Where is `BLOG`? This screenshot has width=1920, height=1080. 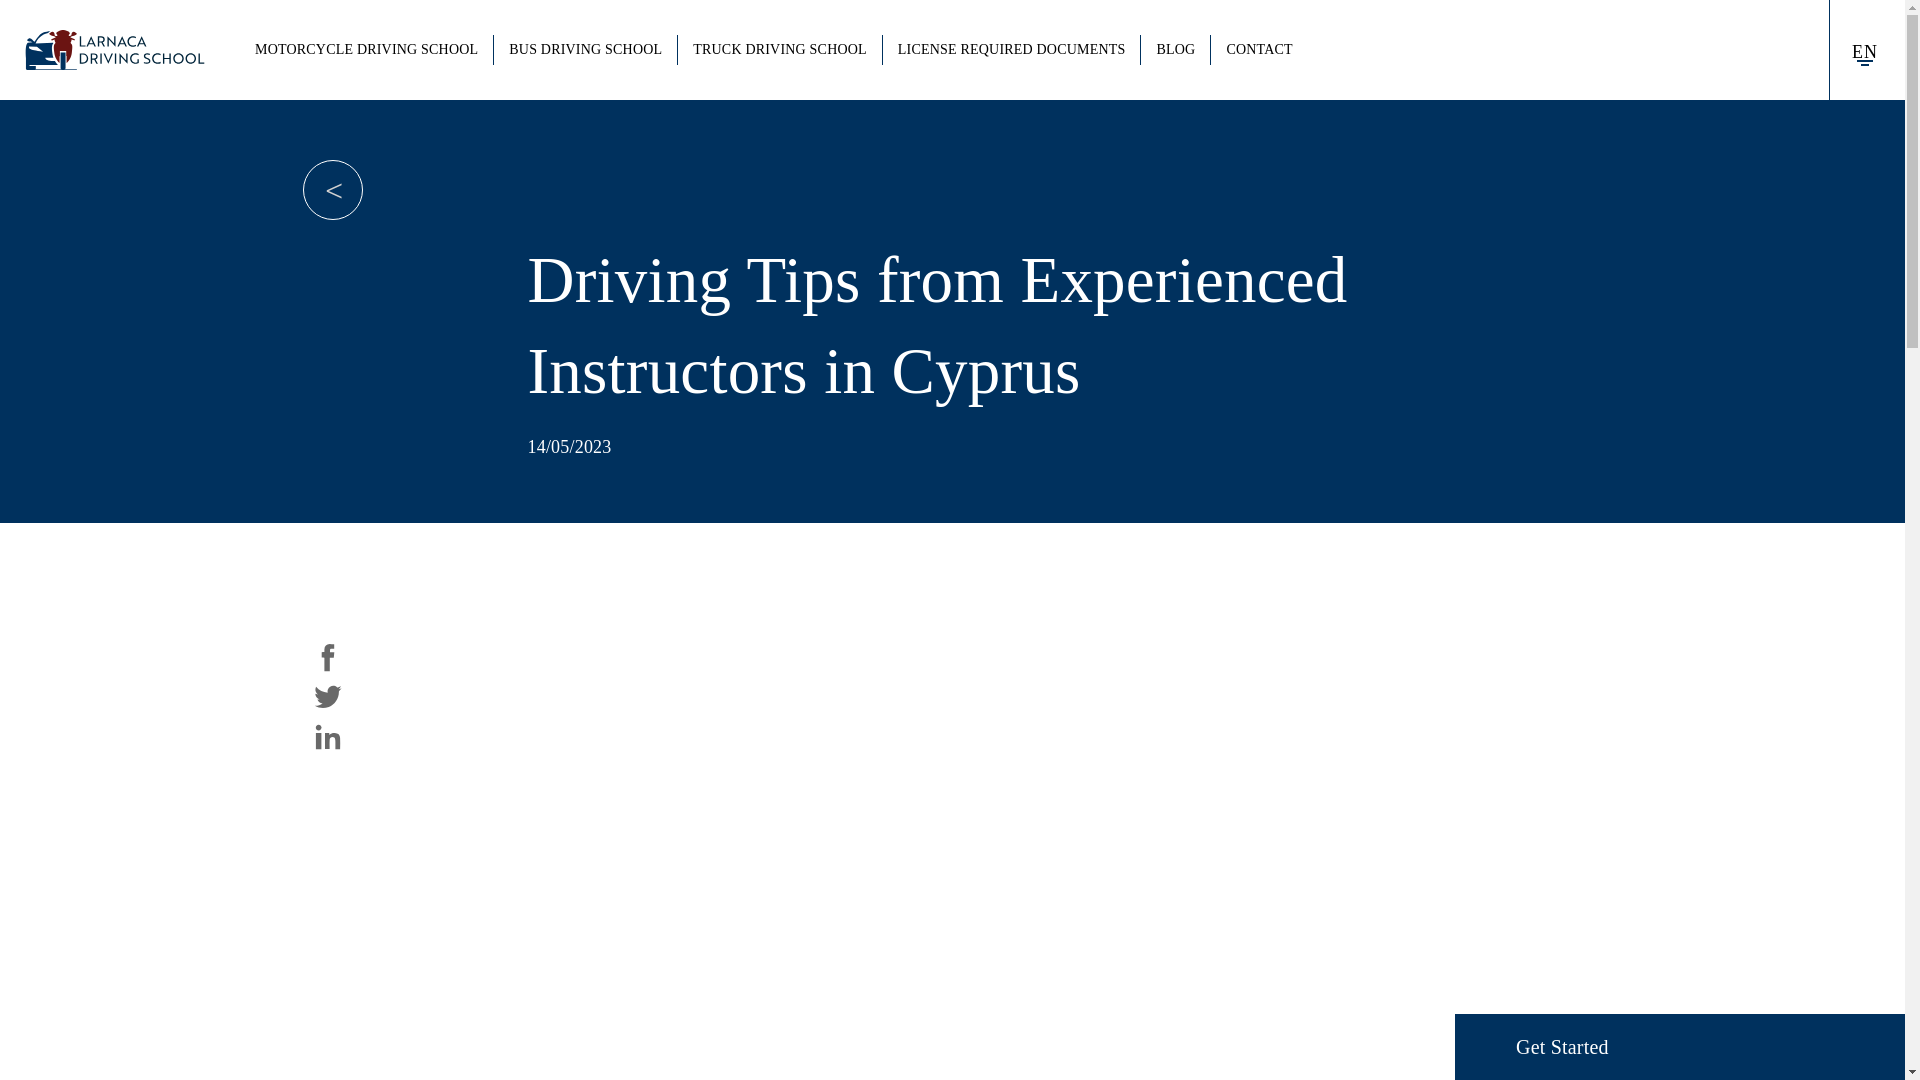
BLOG is located at coordinates (1174, 49).